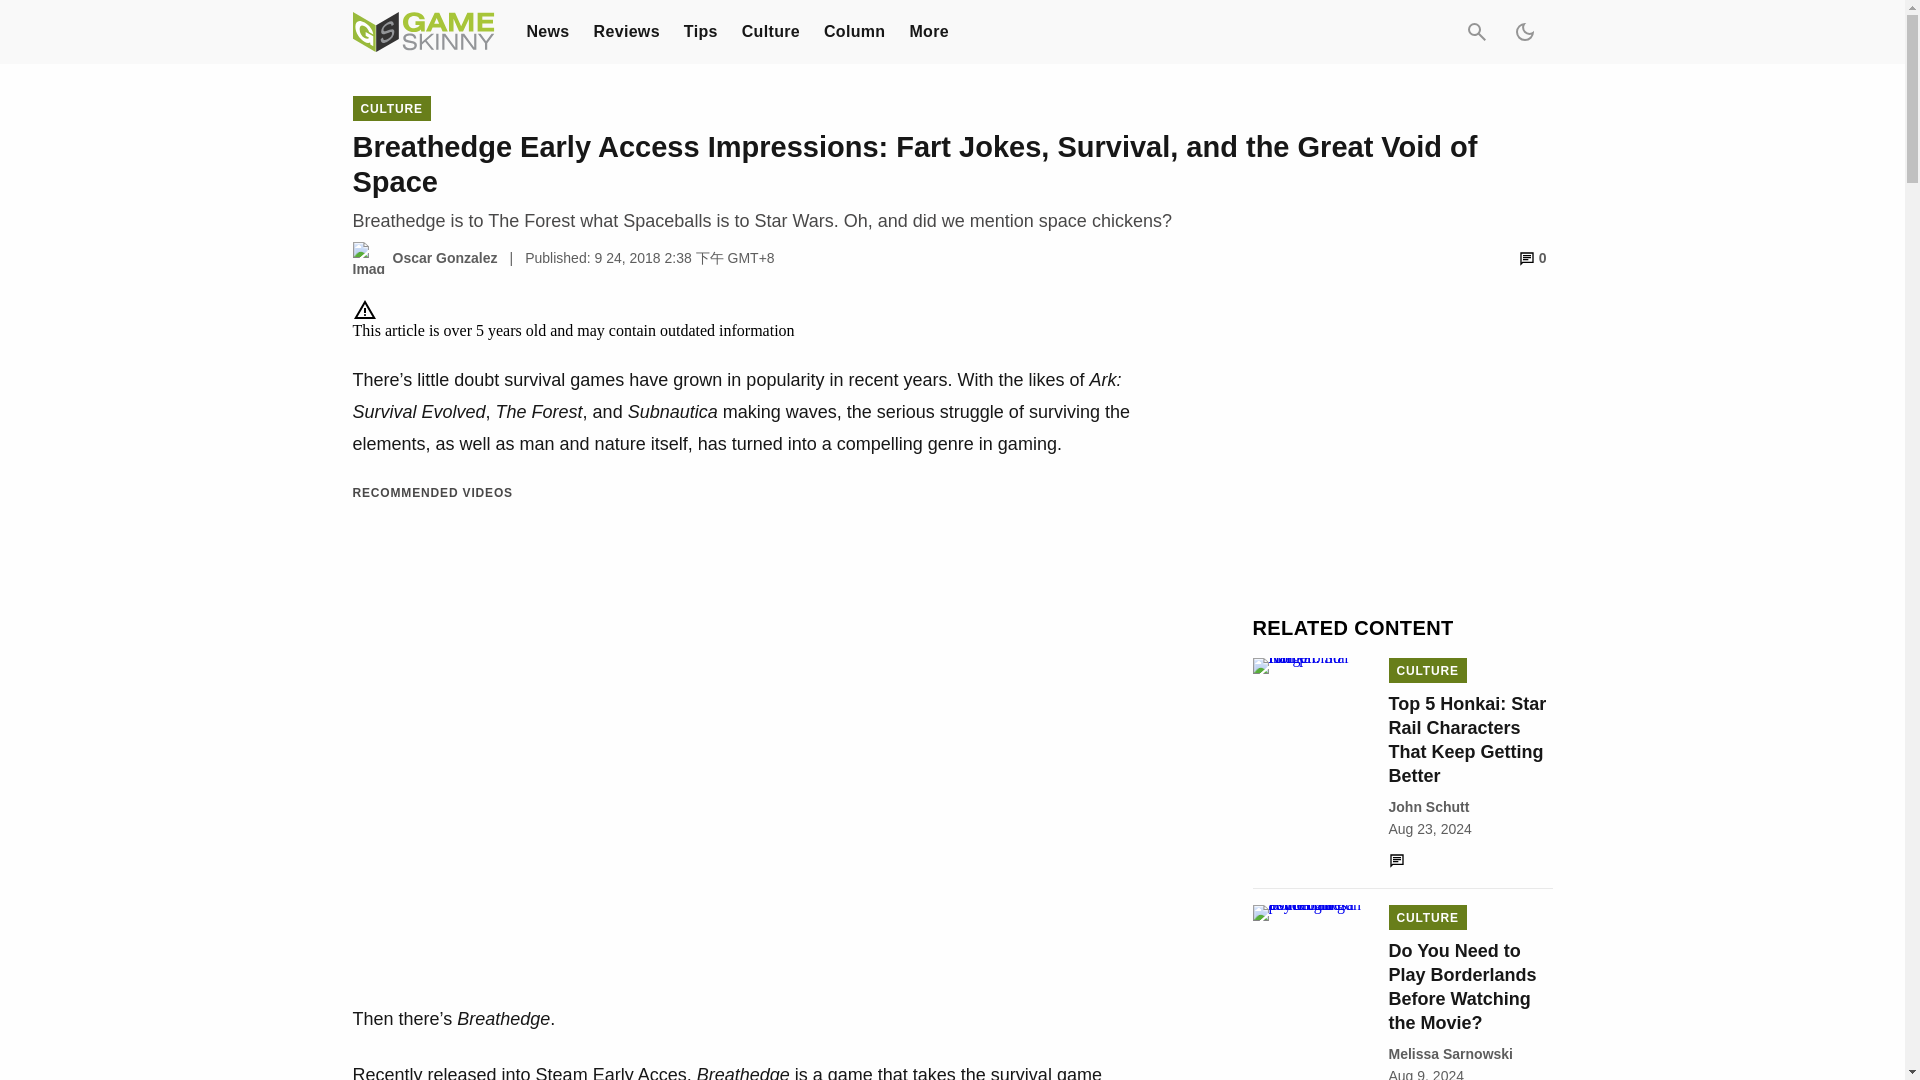 The image size is (1920, 1080). What do you see at coordinates (1475, 31) in the screenshot?
I see `Search` at bounding box center [1475, 31].